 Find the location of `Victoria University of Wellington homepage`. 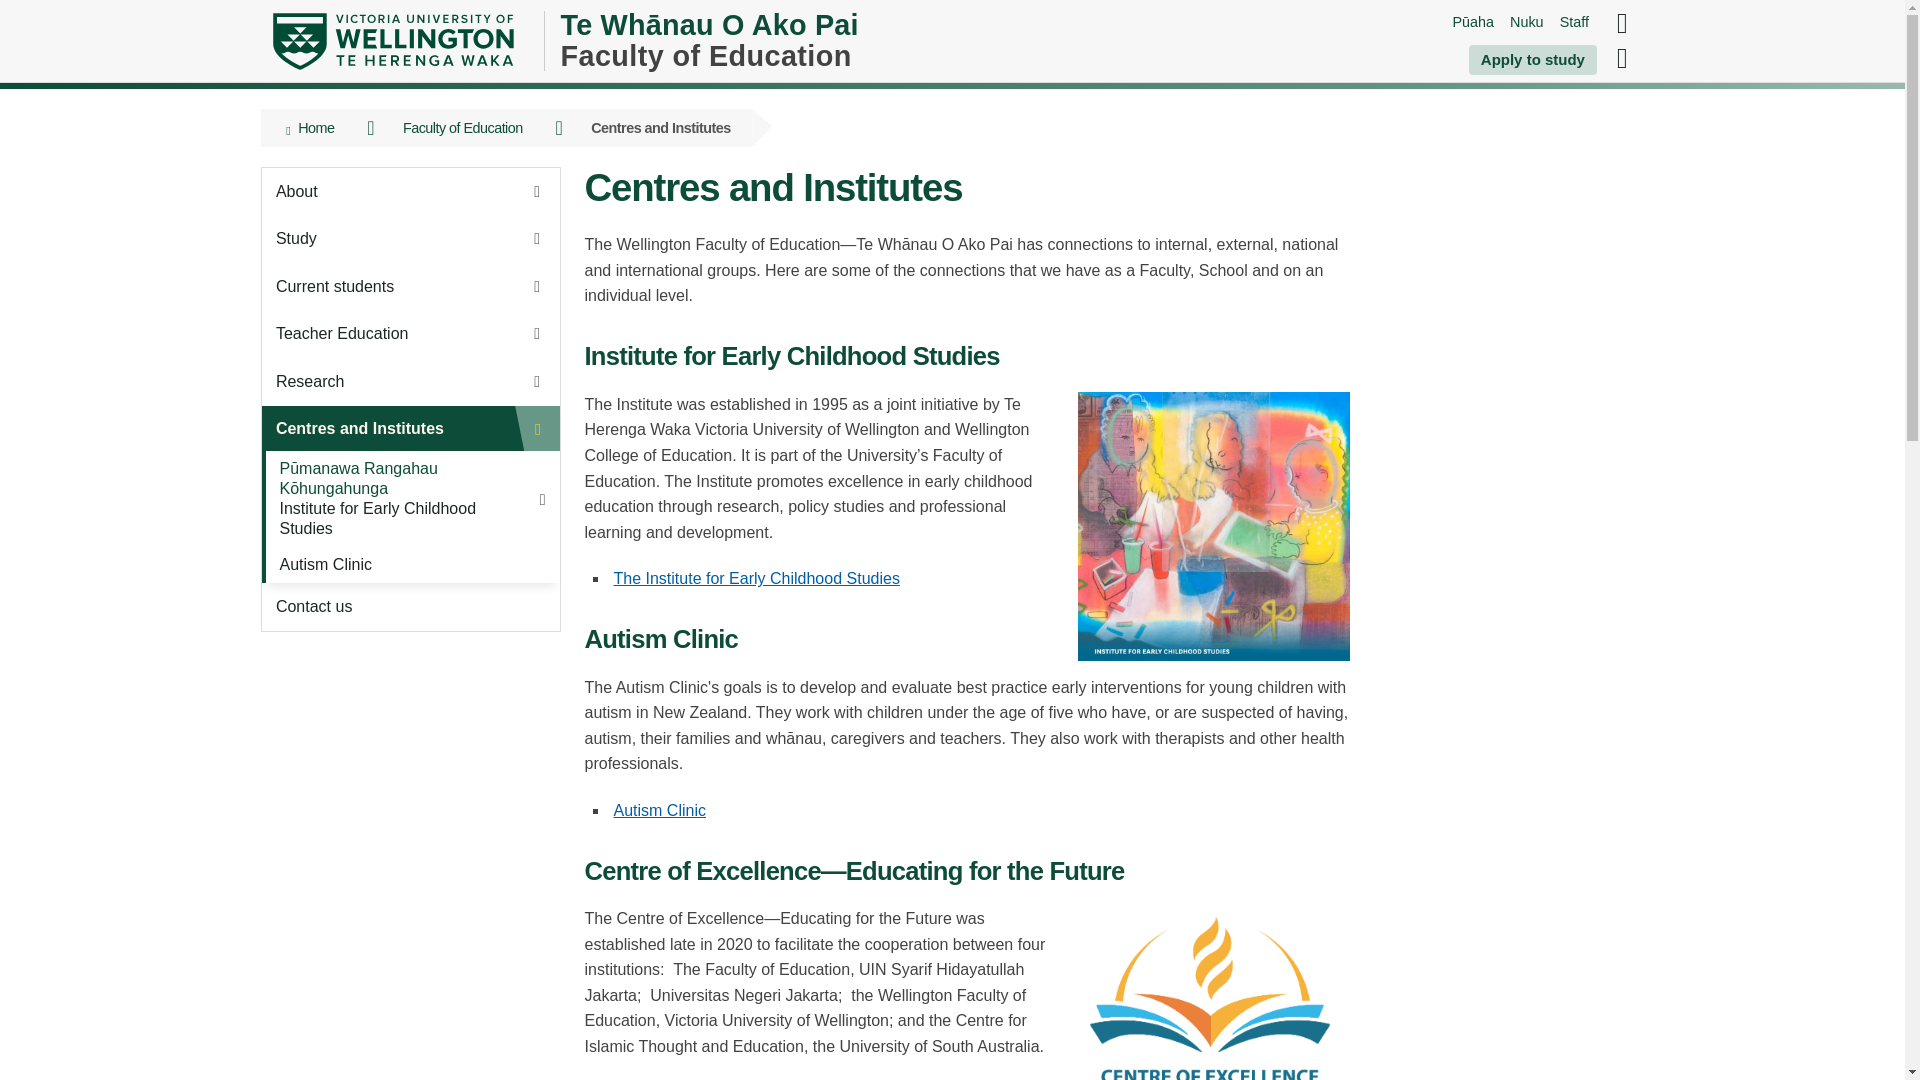

Victoria University of Wellington homepage is located at coordinates (392, 41).